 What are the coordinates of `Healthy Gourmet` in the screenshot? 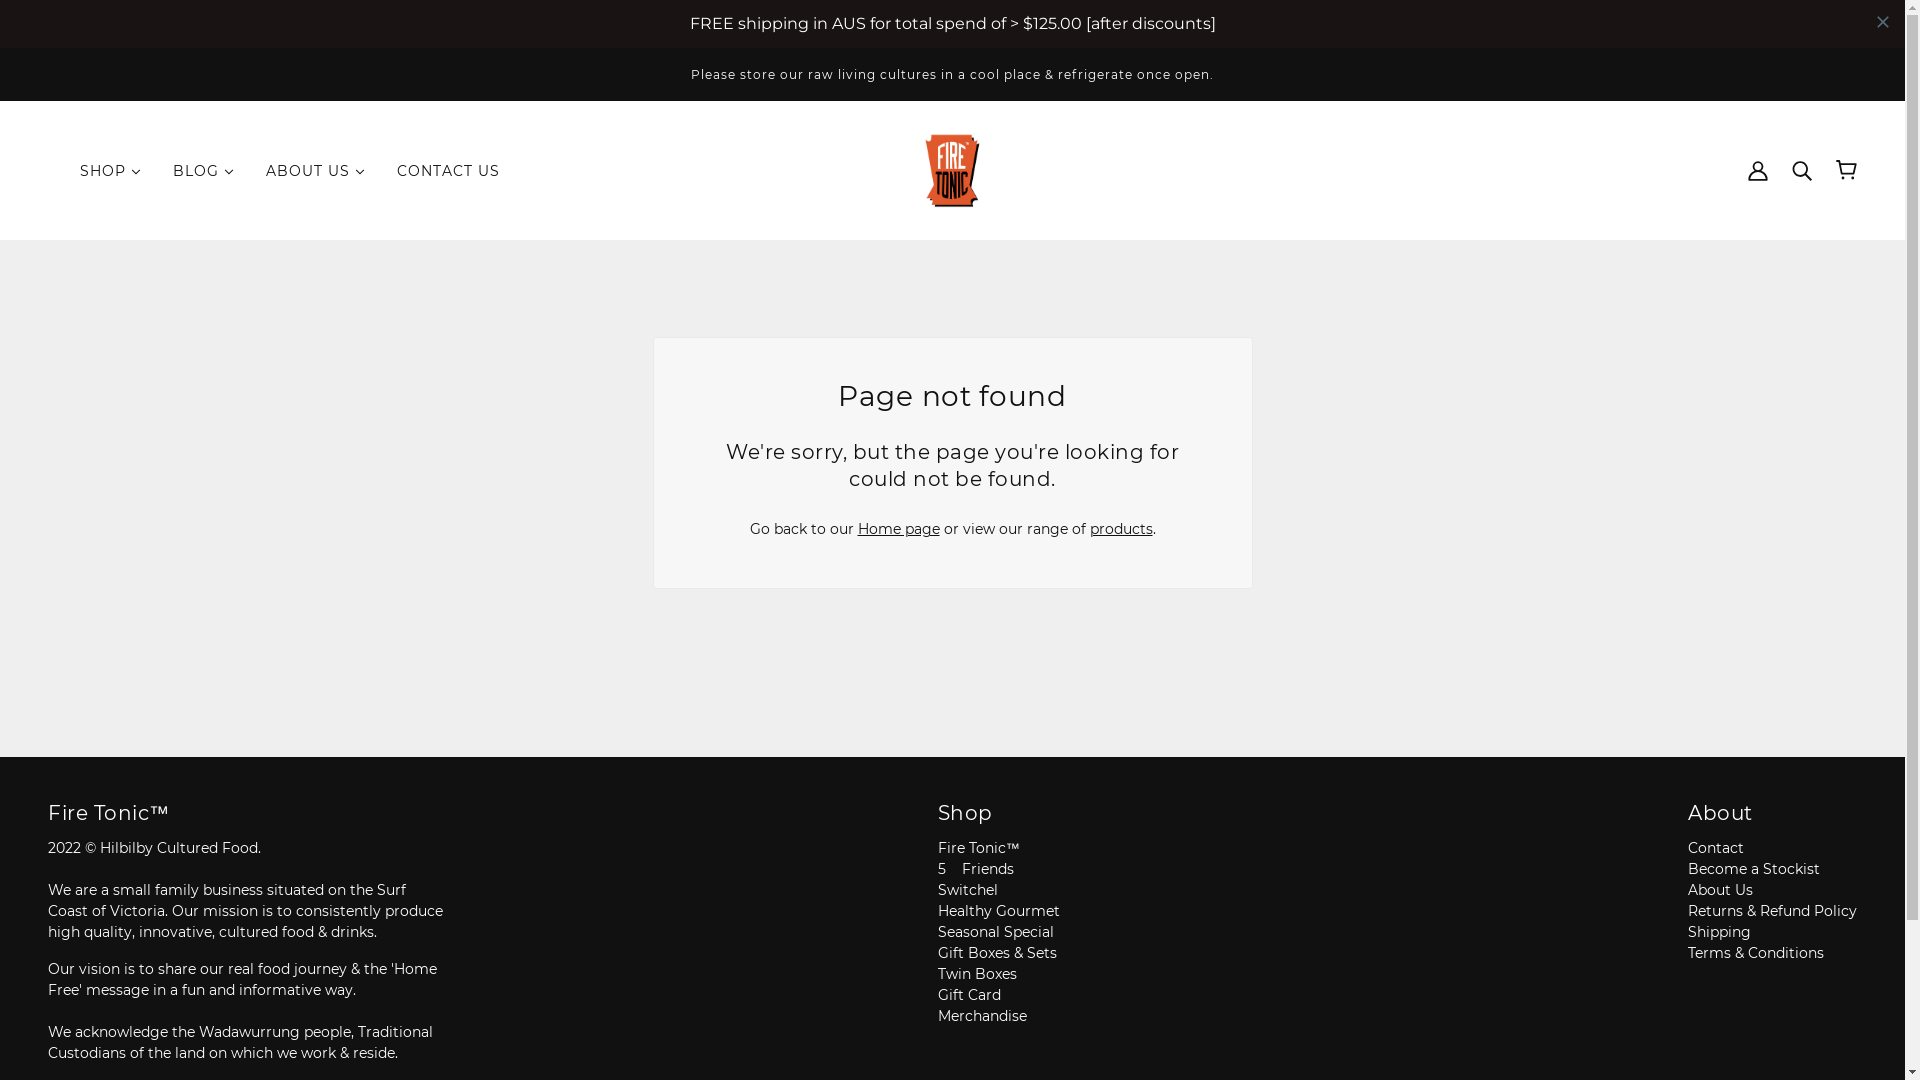 It's located at (999, 863).